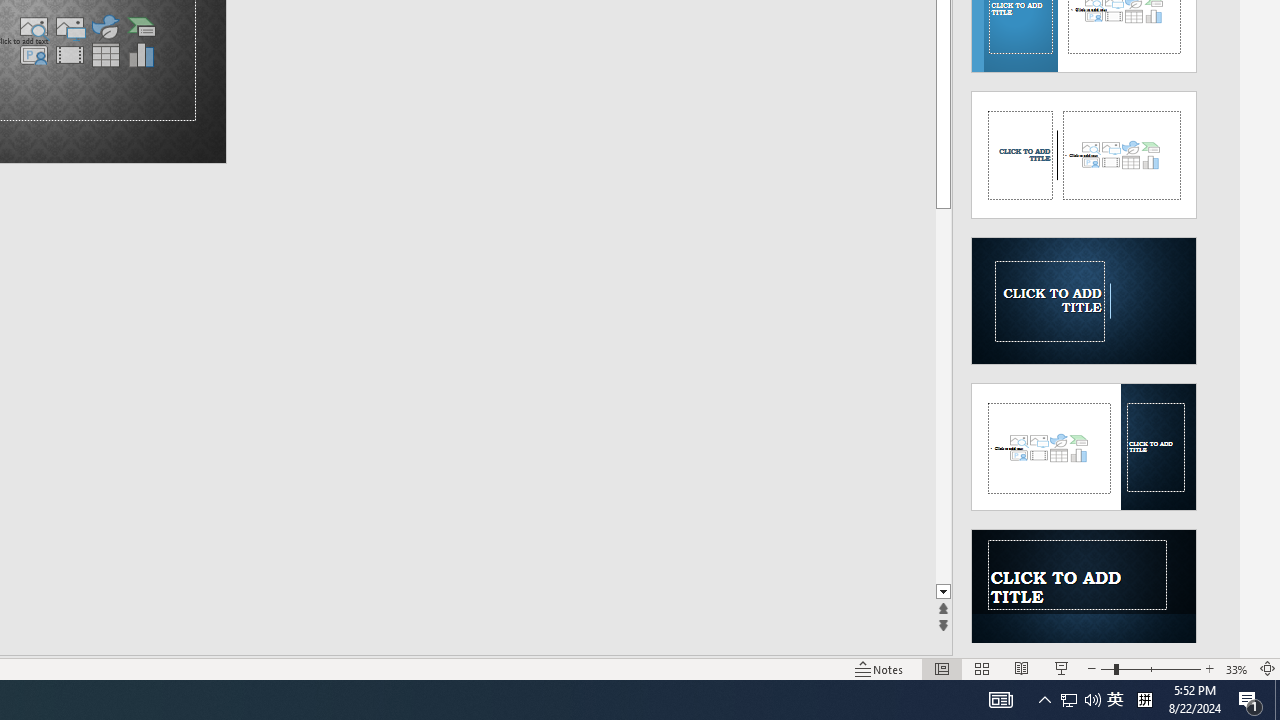  I want to click on Zoom, so click(1150, 668).